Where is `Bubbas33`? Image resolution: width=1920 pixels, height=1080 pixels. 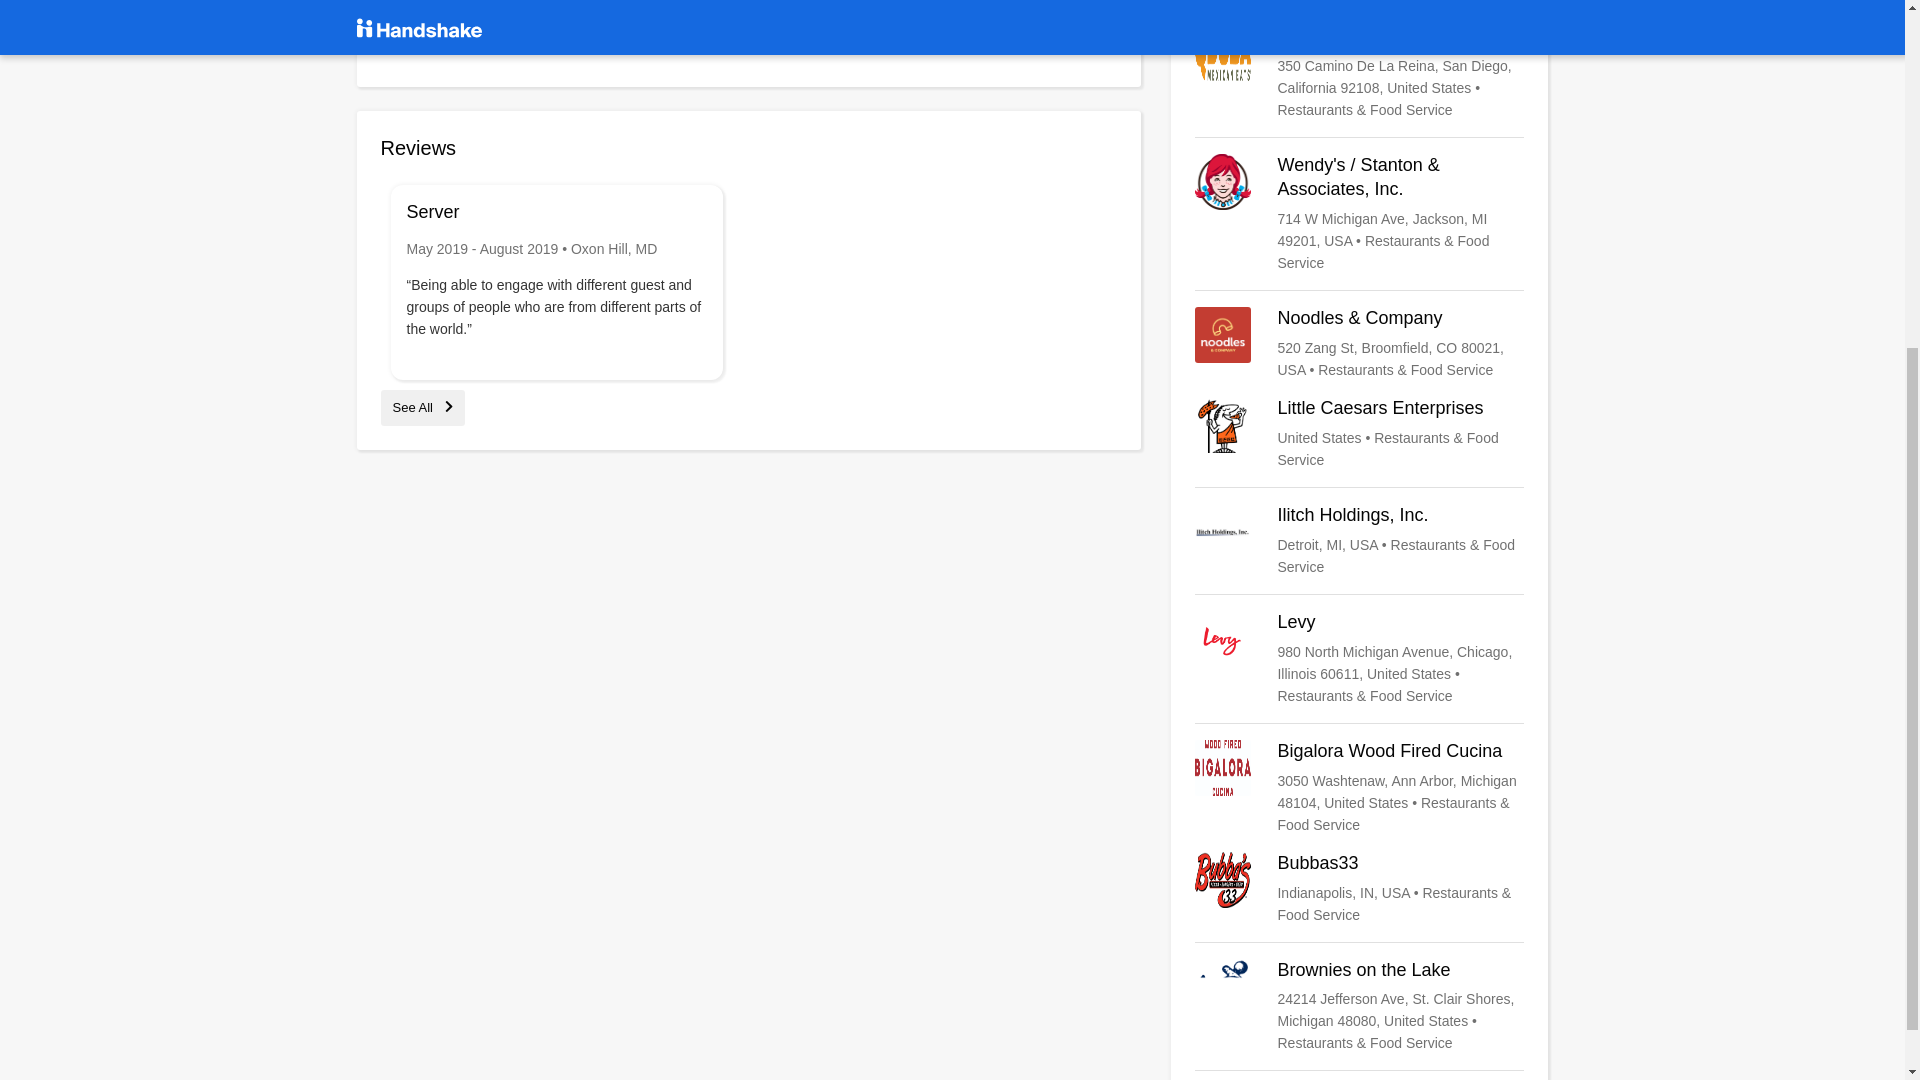 Bubbas33 is located at coordinates (1359, 888).